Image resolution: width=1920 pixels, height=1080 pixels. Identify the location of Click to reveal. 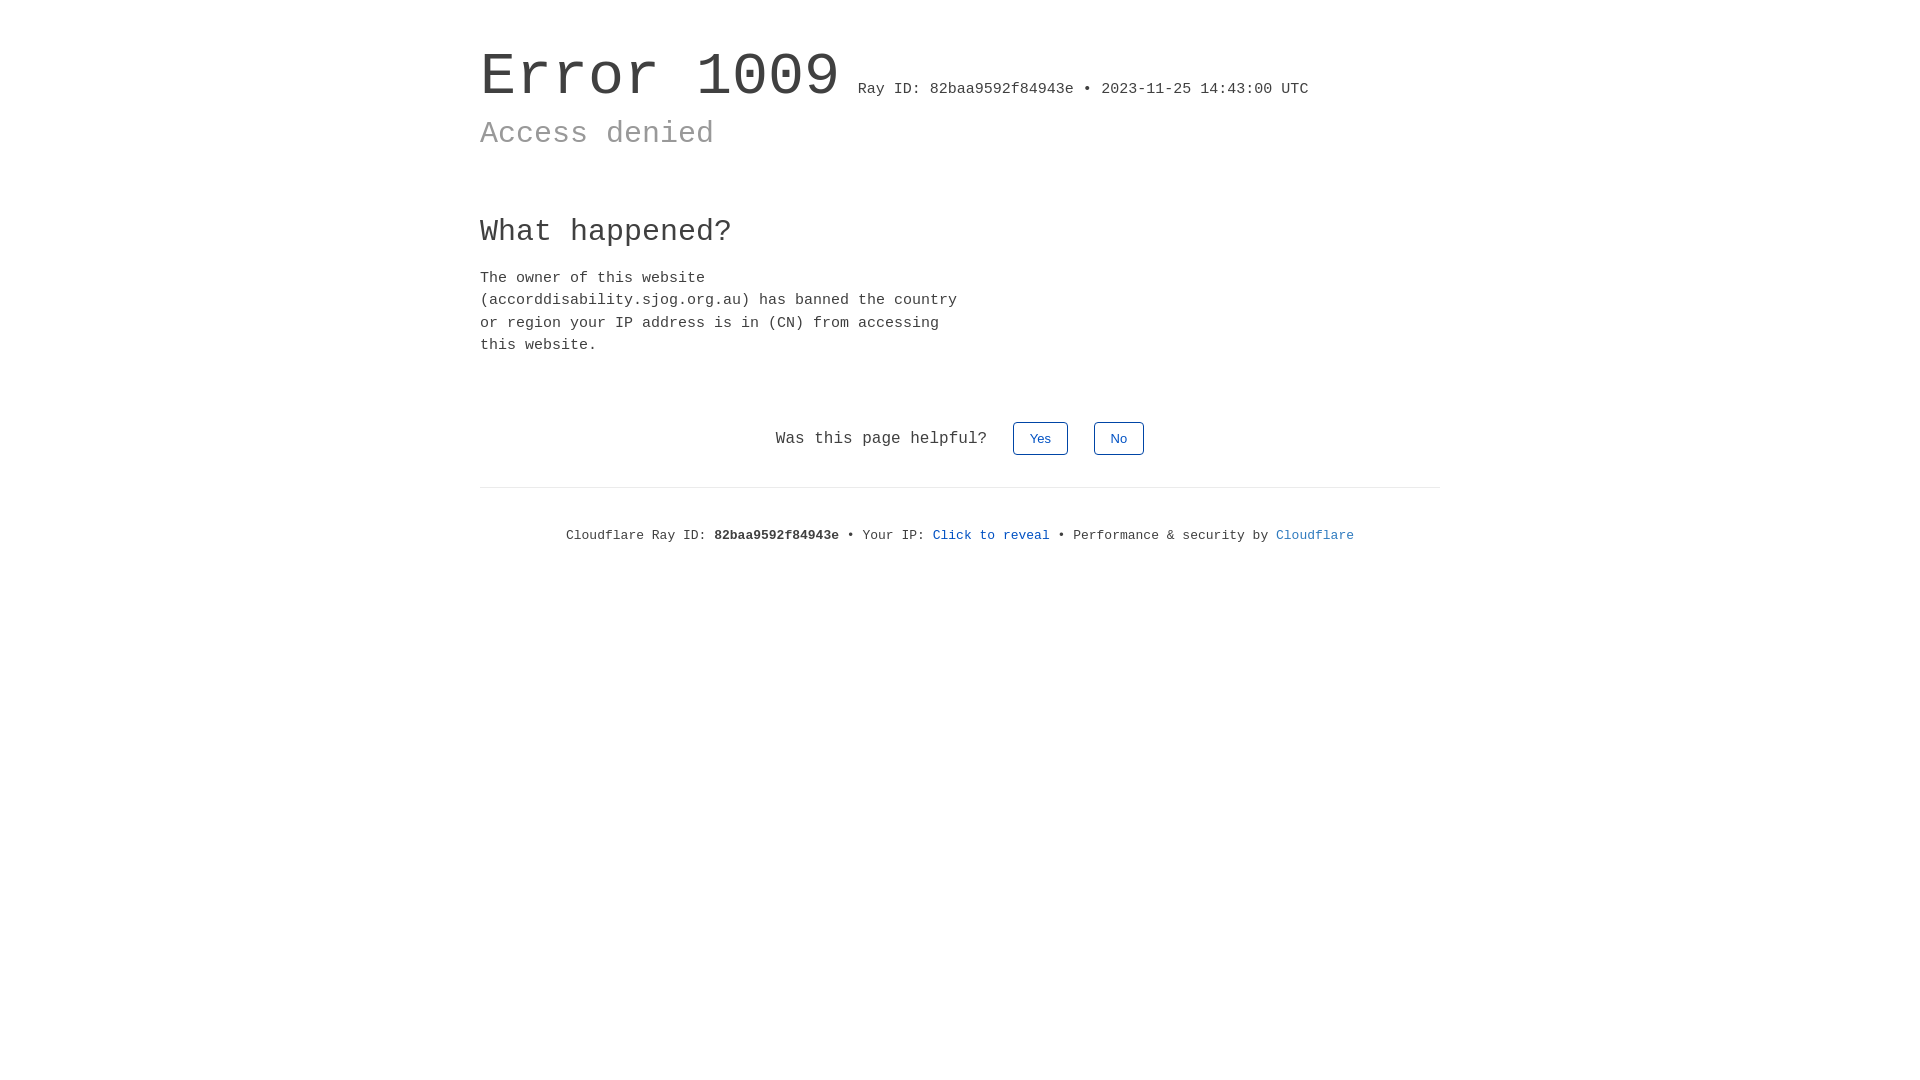
(992, 536).